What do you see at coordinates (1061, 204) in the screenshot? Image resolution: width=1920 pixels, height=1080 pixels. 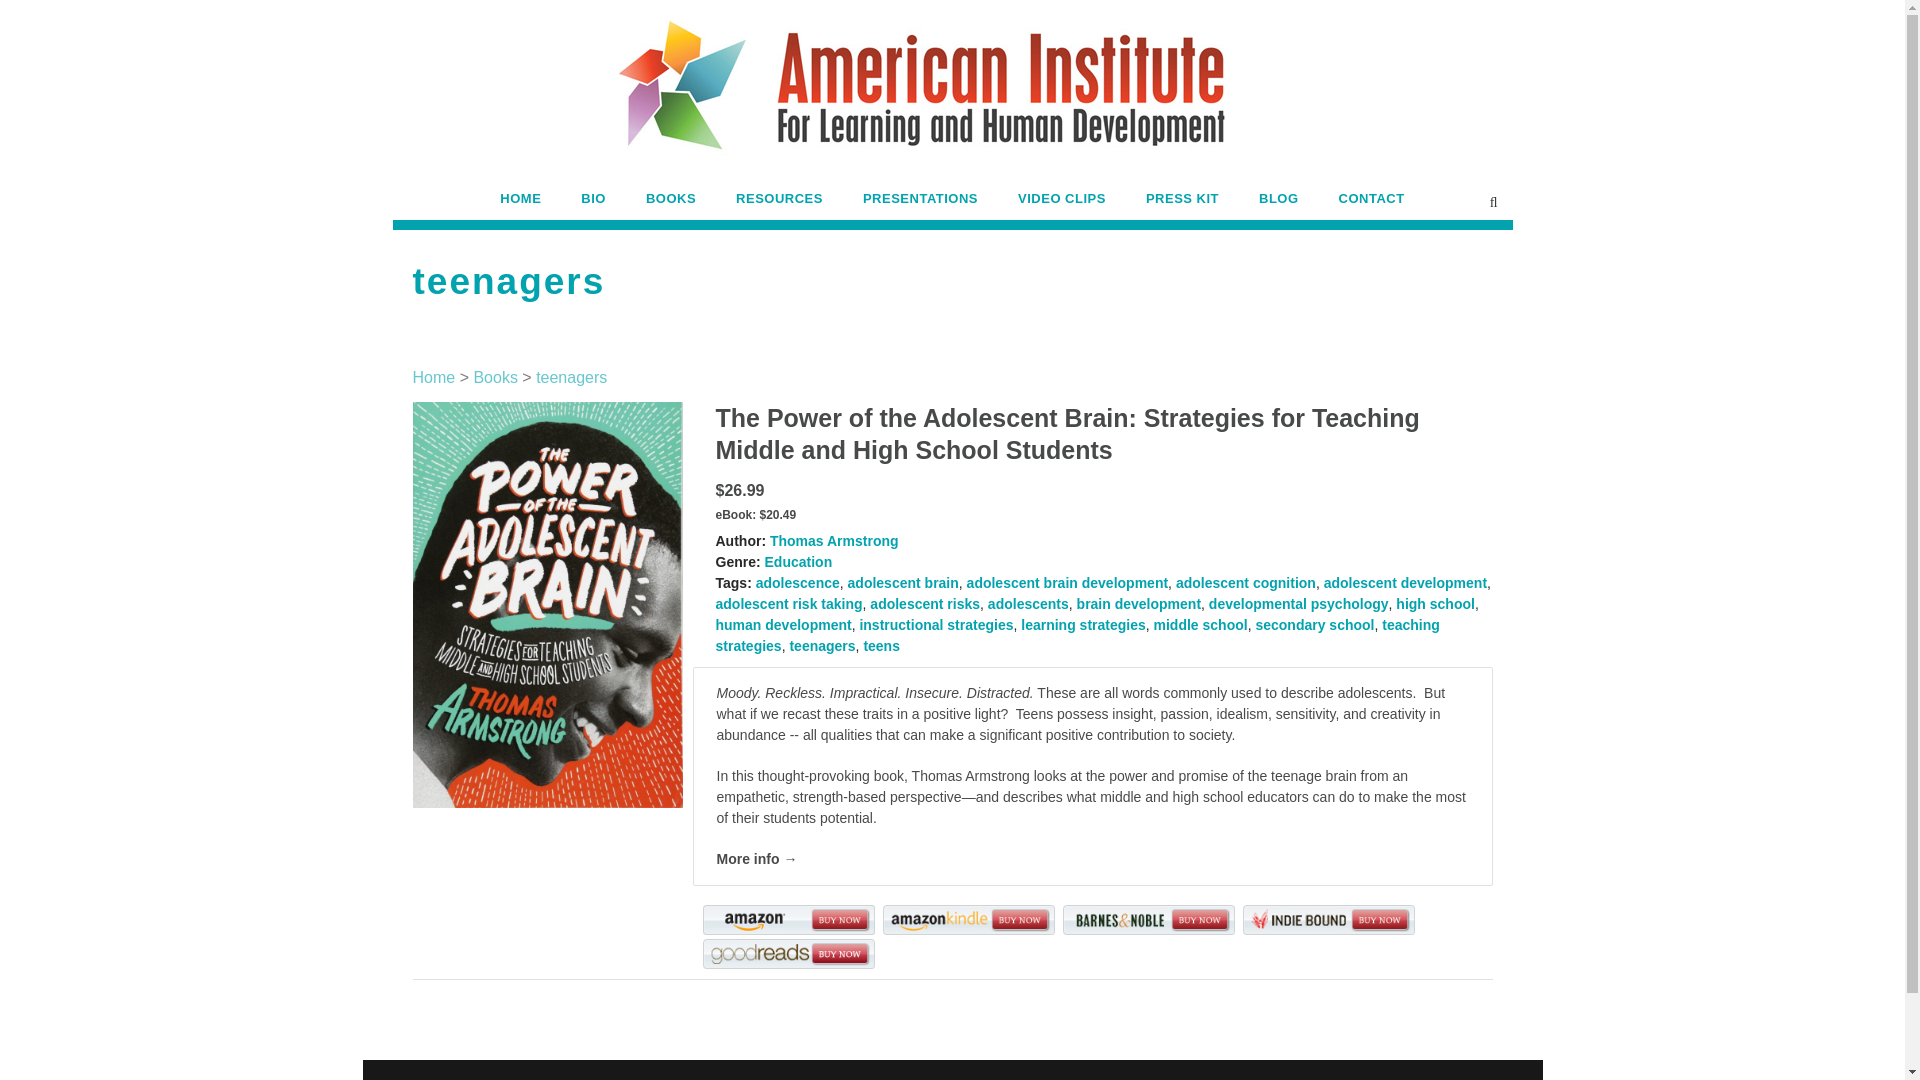 I see `VIDEO CLIPS` at bounding box center [1061, 204].